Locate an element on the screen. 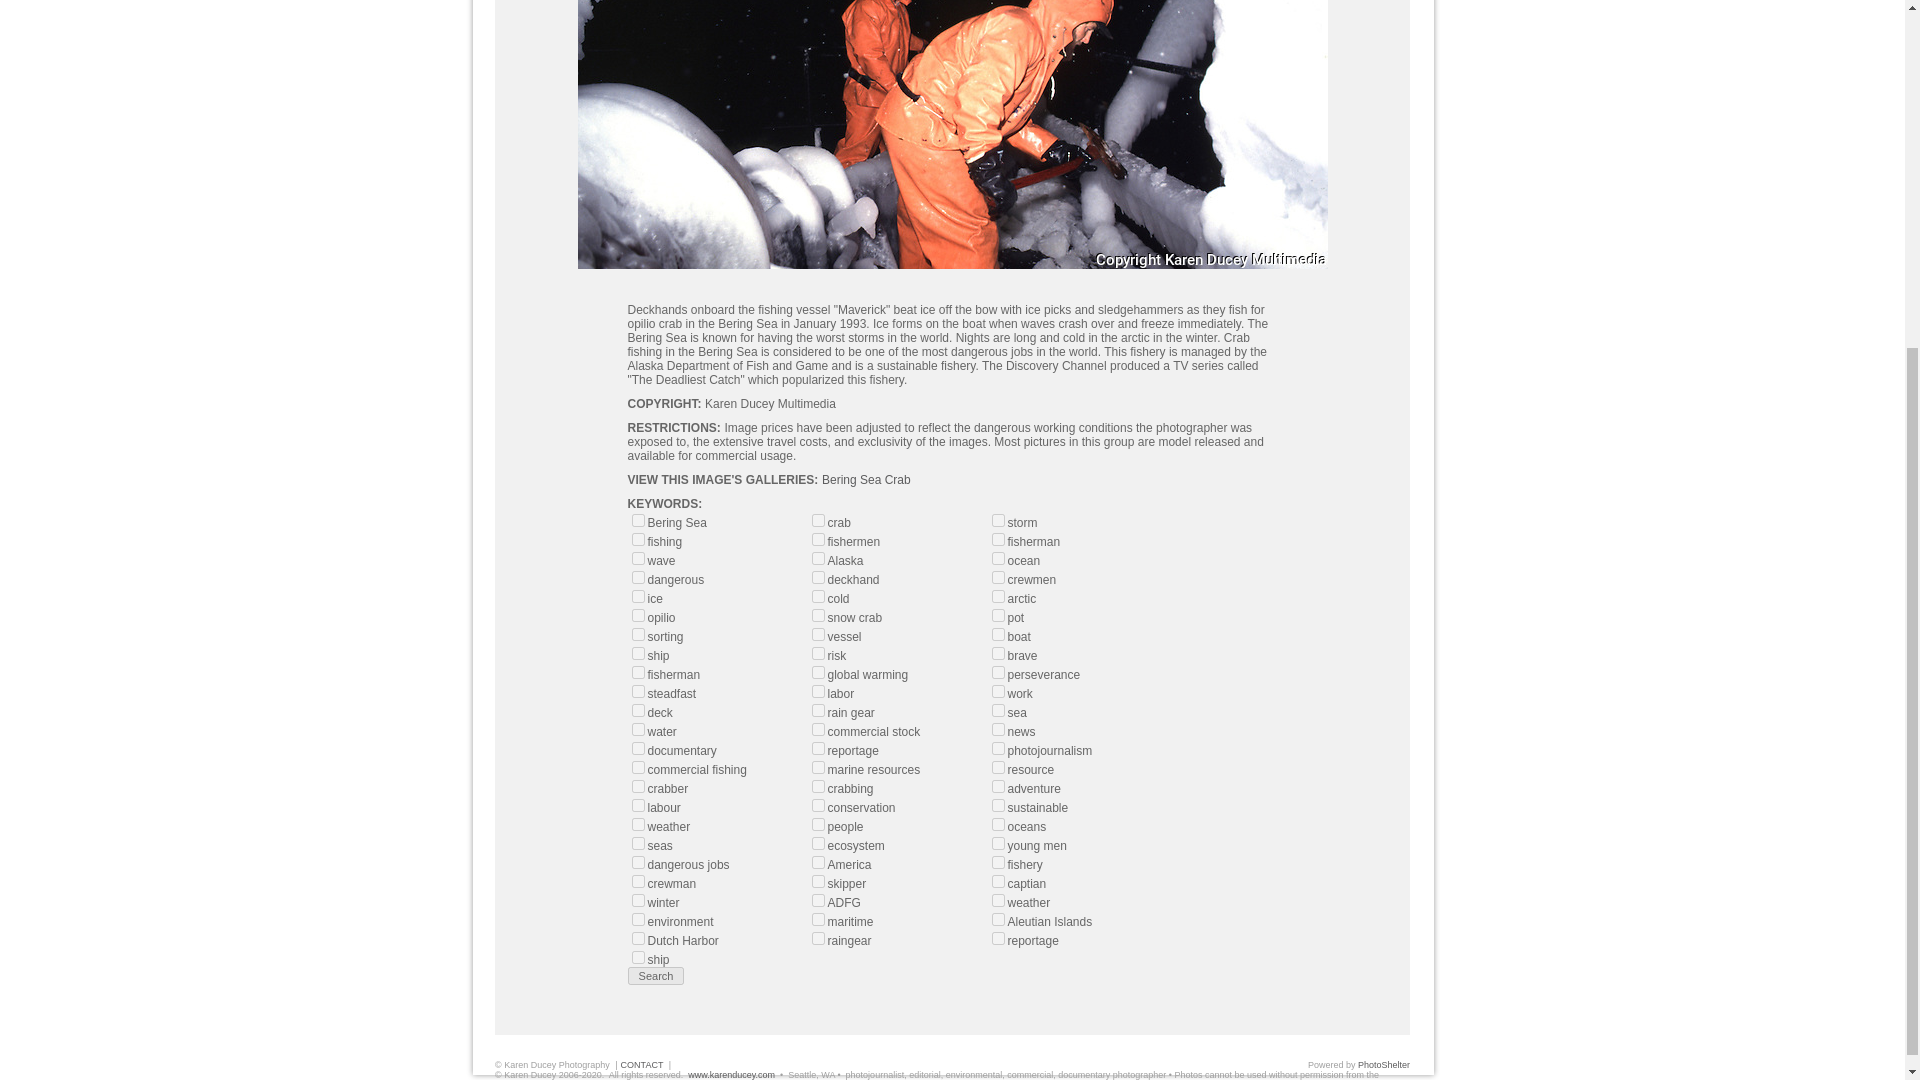 Image resolution: width=1920 pixels, height=1080 pixels. storm is located at coordinates (998, 520).